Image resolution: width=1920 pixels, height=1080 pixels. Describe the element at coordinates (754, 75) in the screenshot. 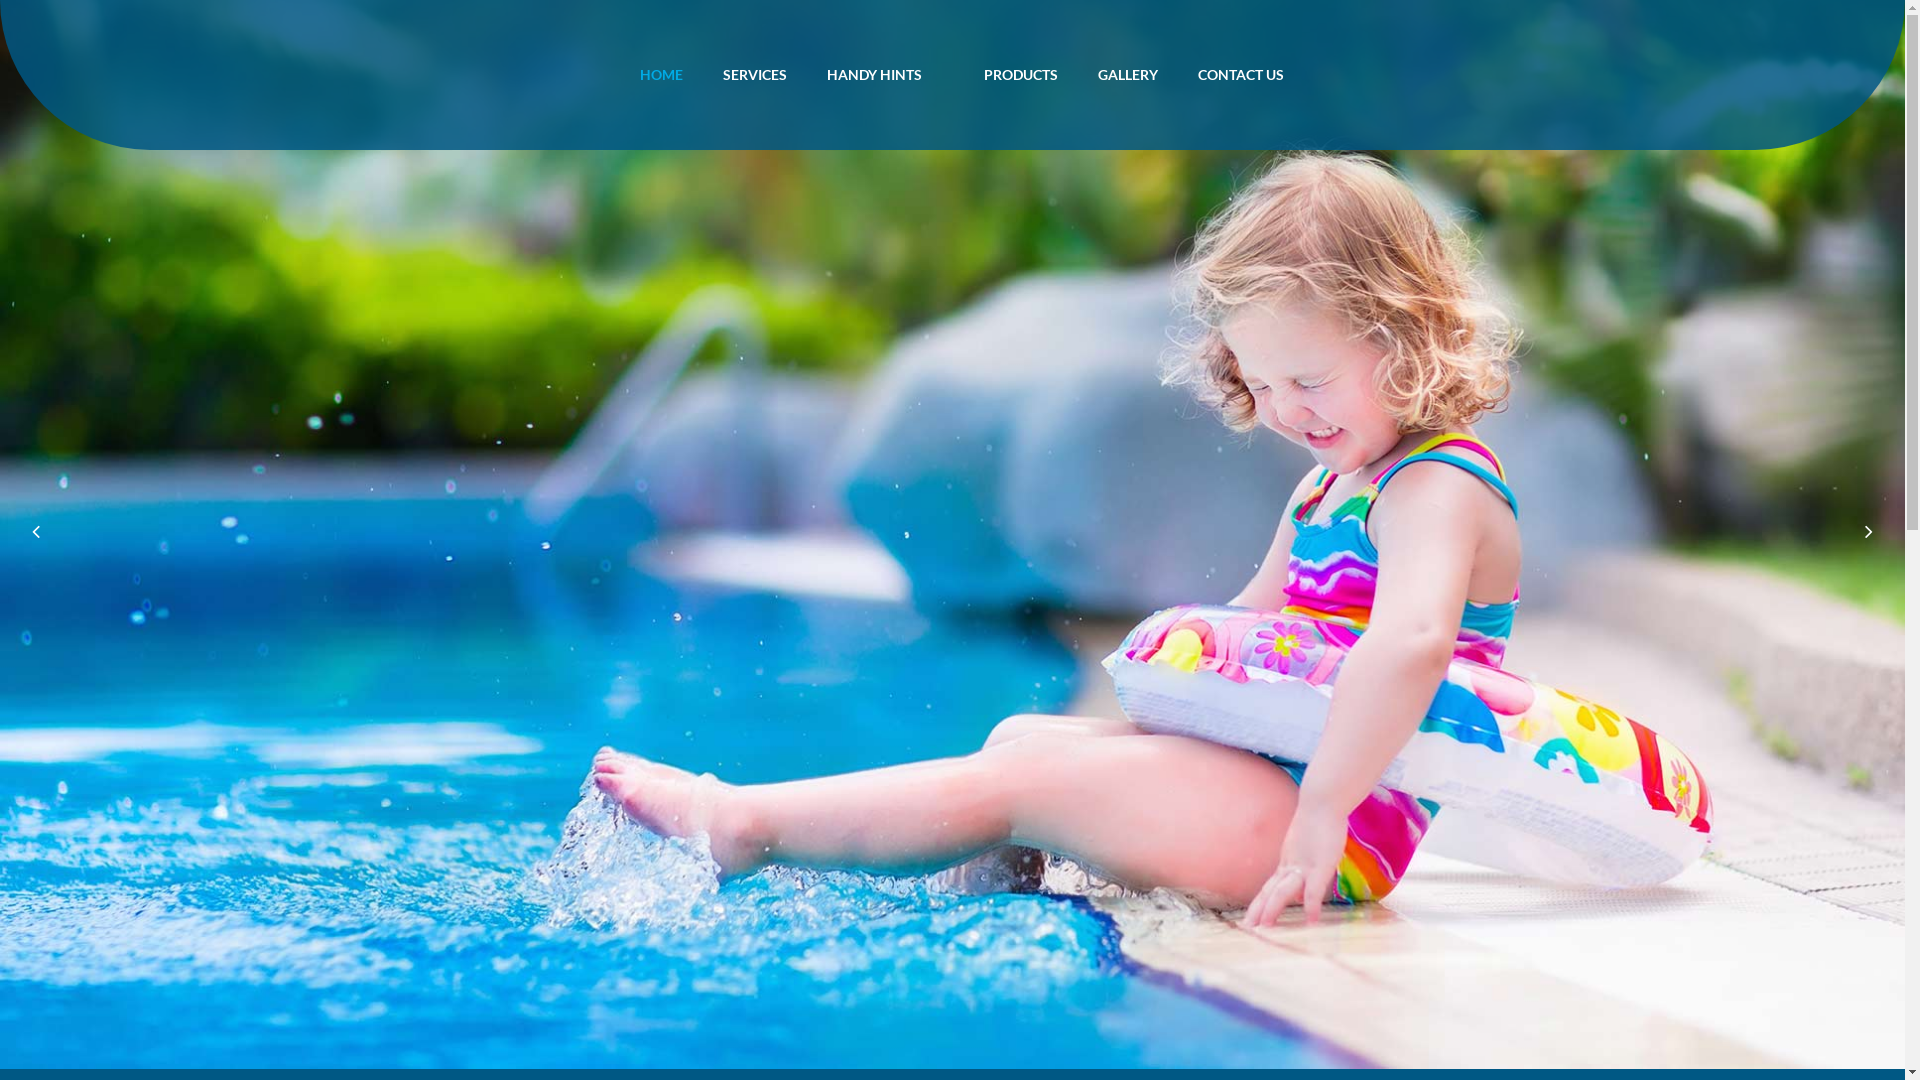

I see `SERVICES` at that location.